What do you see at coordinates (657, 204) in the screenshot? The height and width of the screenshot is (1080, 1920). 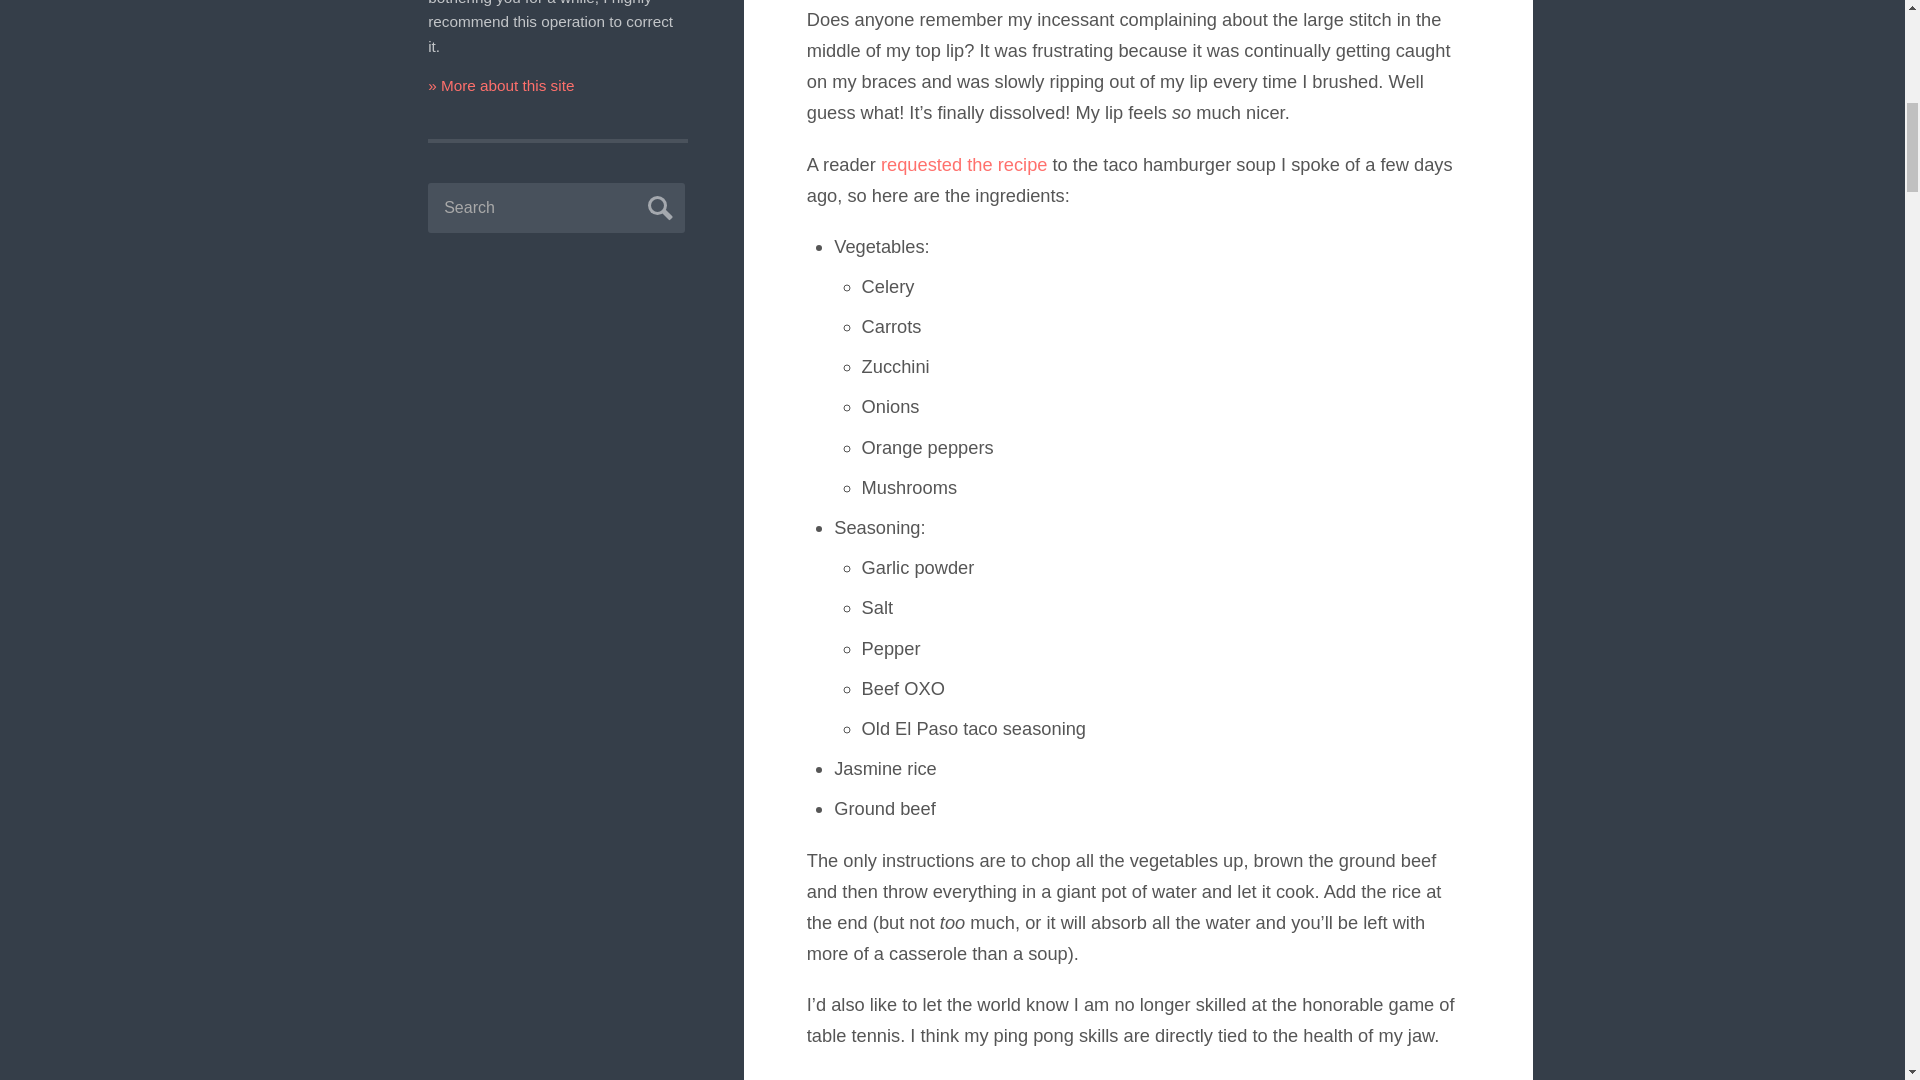 I see `Search` at bounding box center [657, 204].